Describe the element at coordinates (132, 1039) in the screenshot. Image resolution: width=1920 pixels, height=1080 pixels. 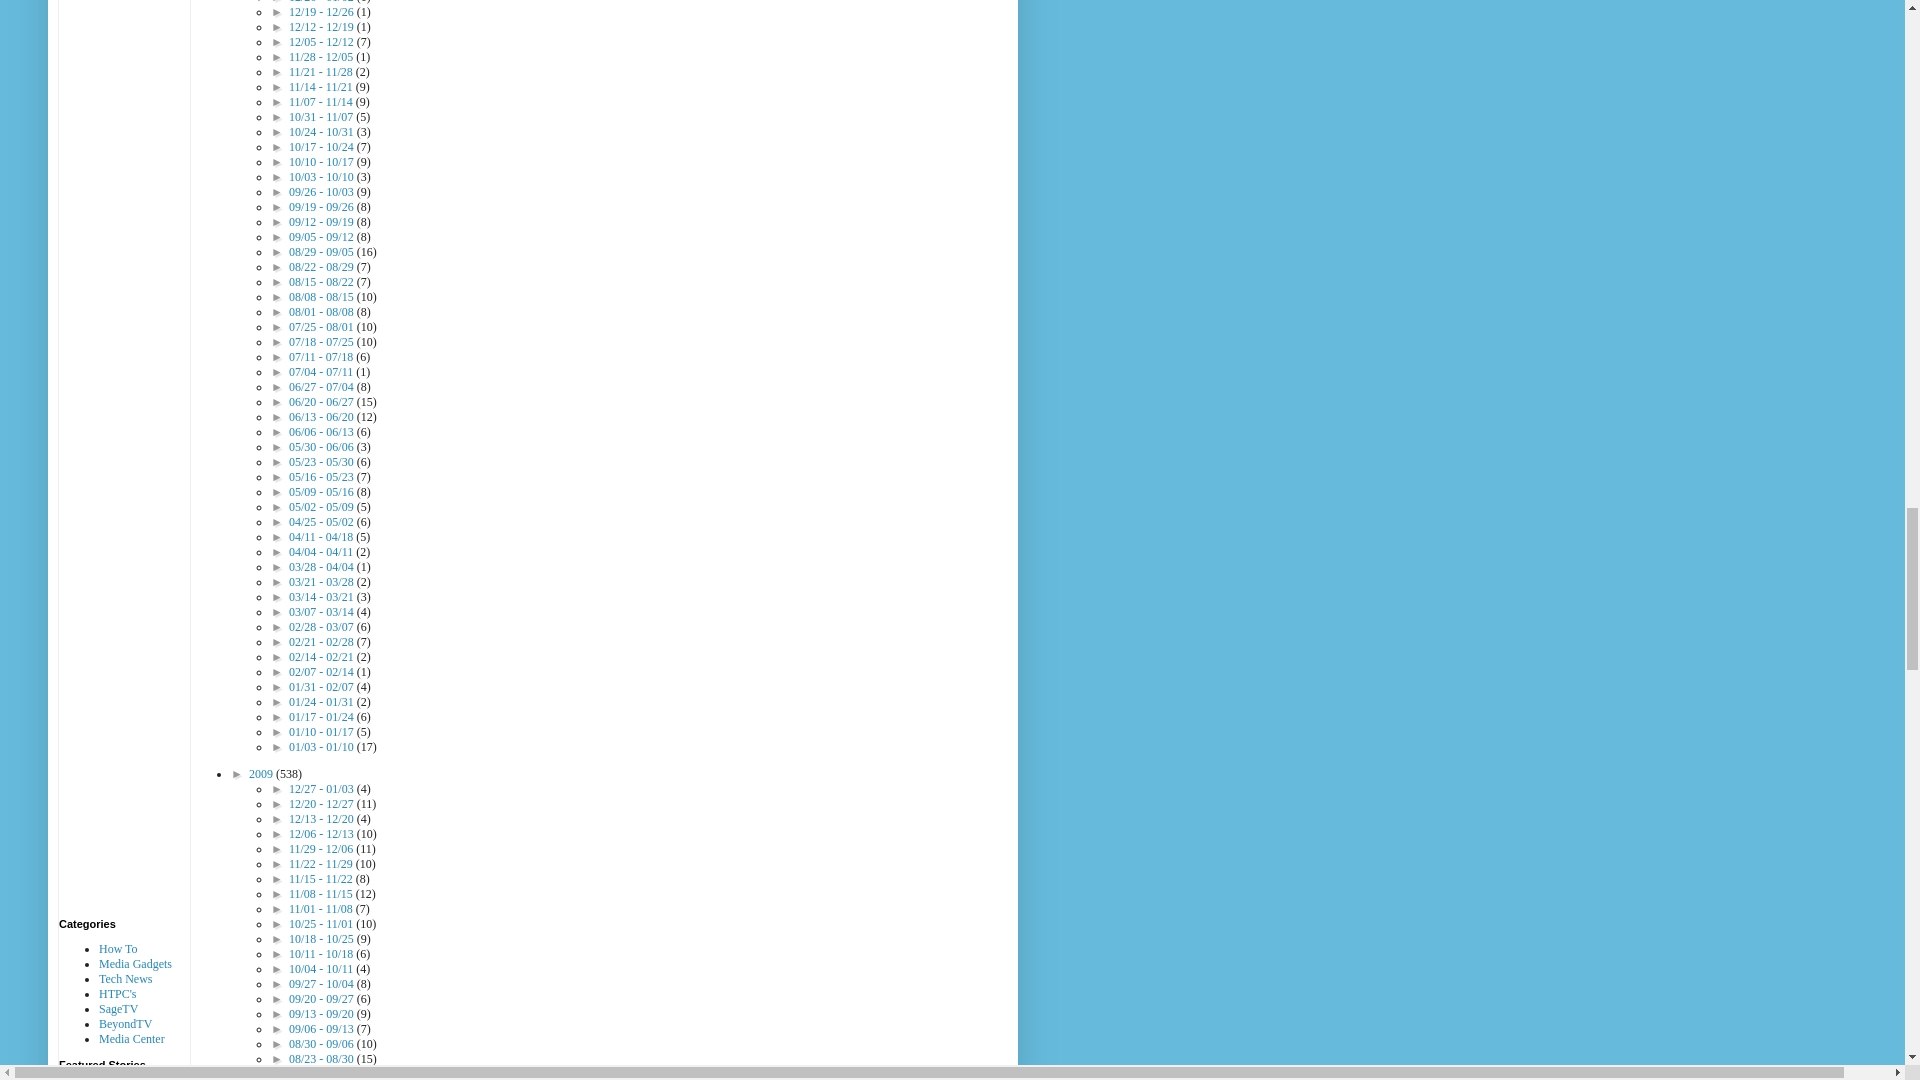
I see `Media Center` at that location.